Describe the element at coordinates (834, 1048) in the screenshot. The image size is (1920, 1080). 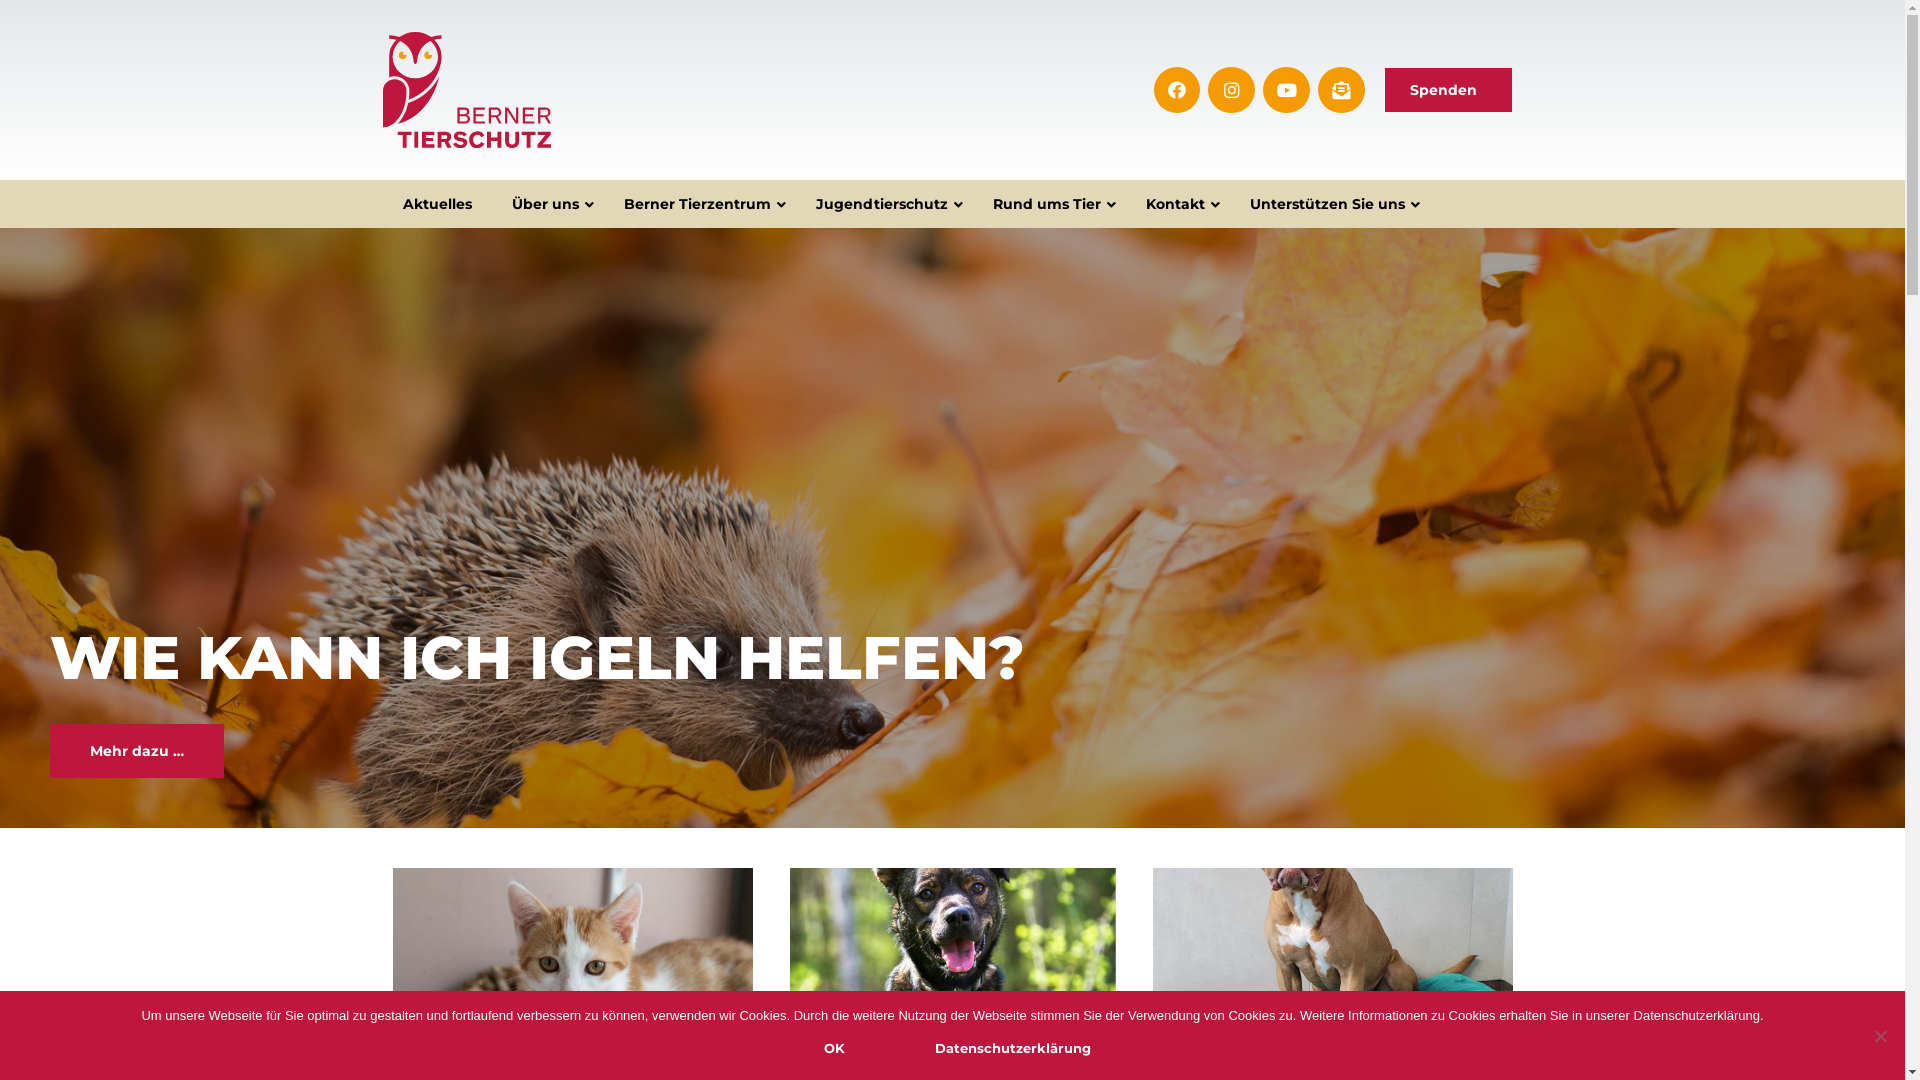
I see `OK` at that location.